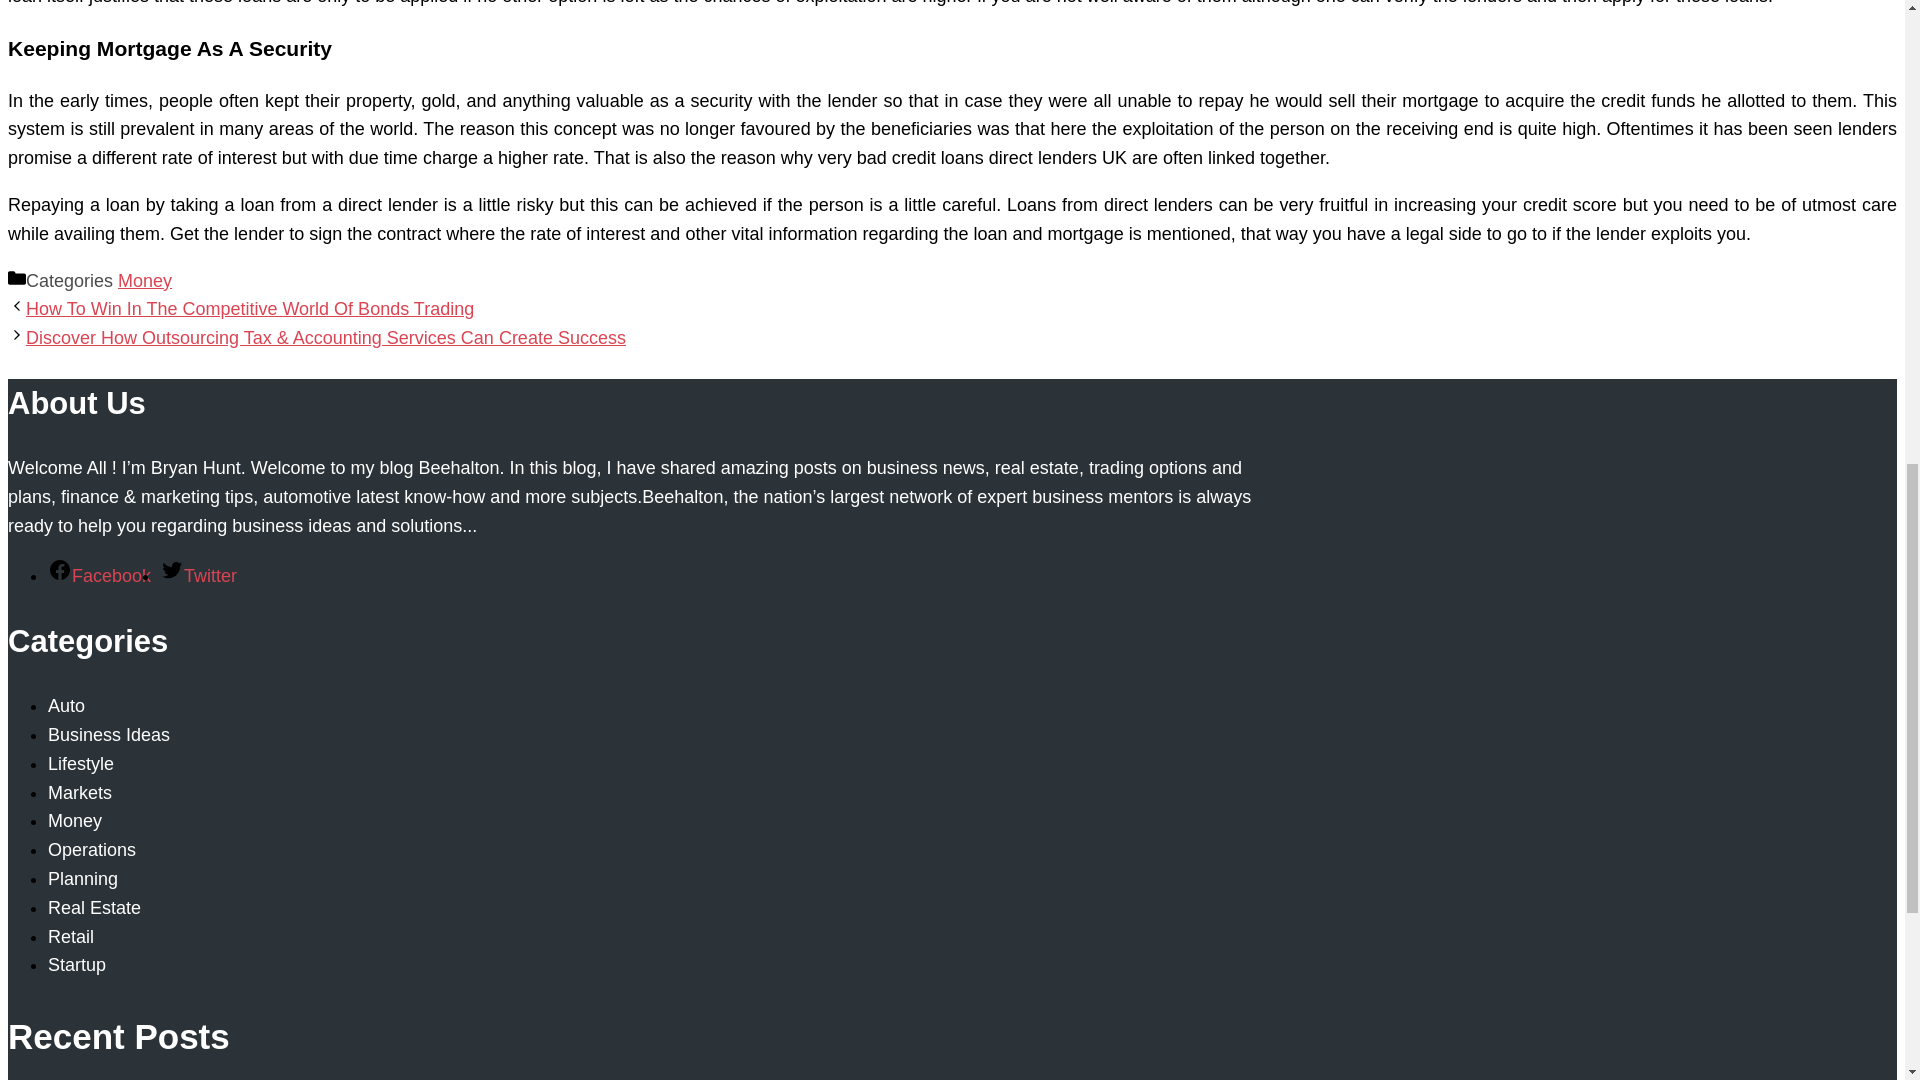 The image size is (1920, 1080). I want to click on Twitter, so click(198, 576).